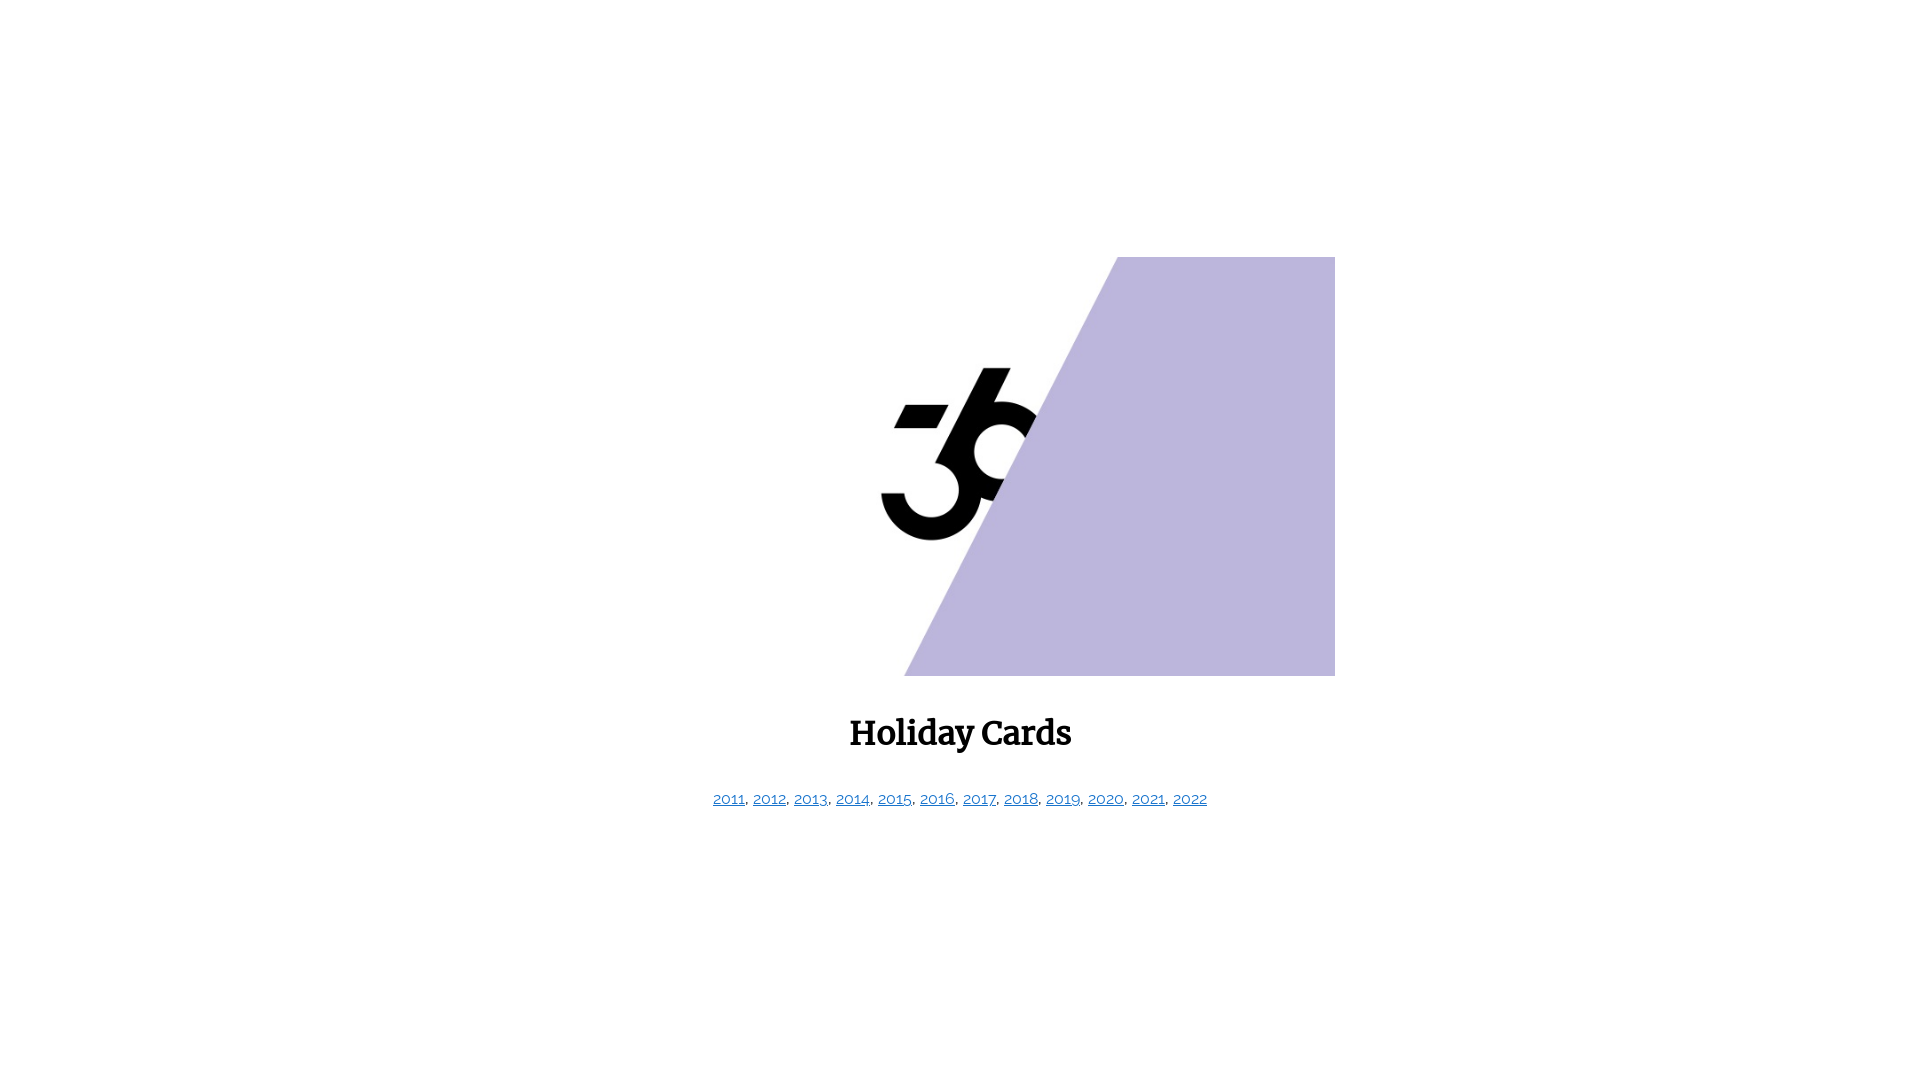  Describe the element at coordinates (1106, 798) in the screenshot. I see `2020` at that location.